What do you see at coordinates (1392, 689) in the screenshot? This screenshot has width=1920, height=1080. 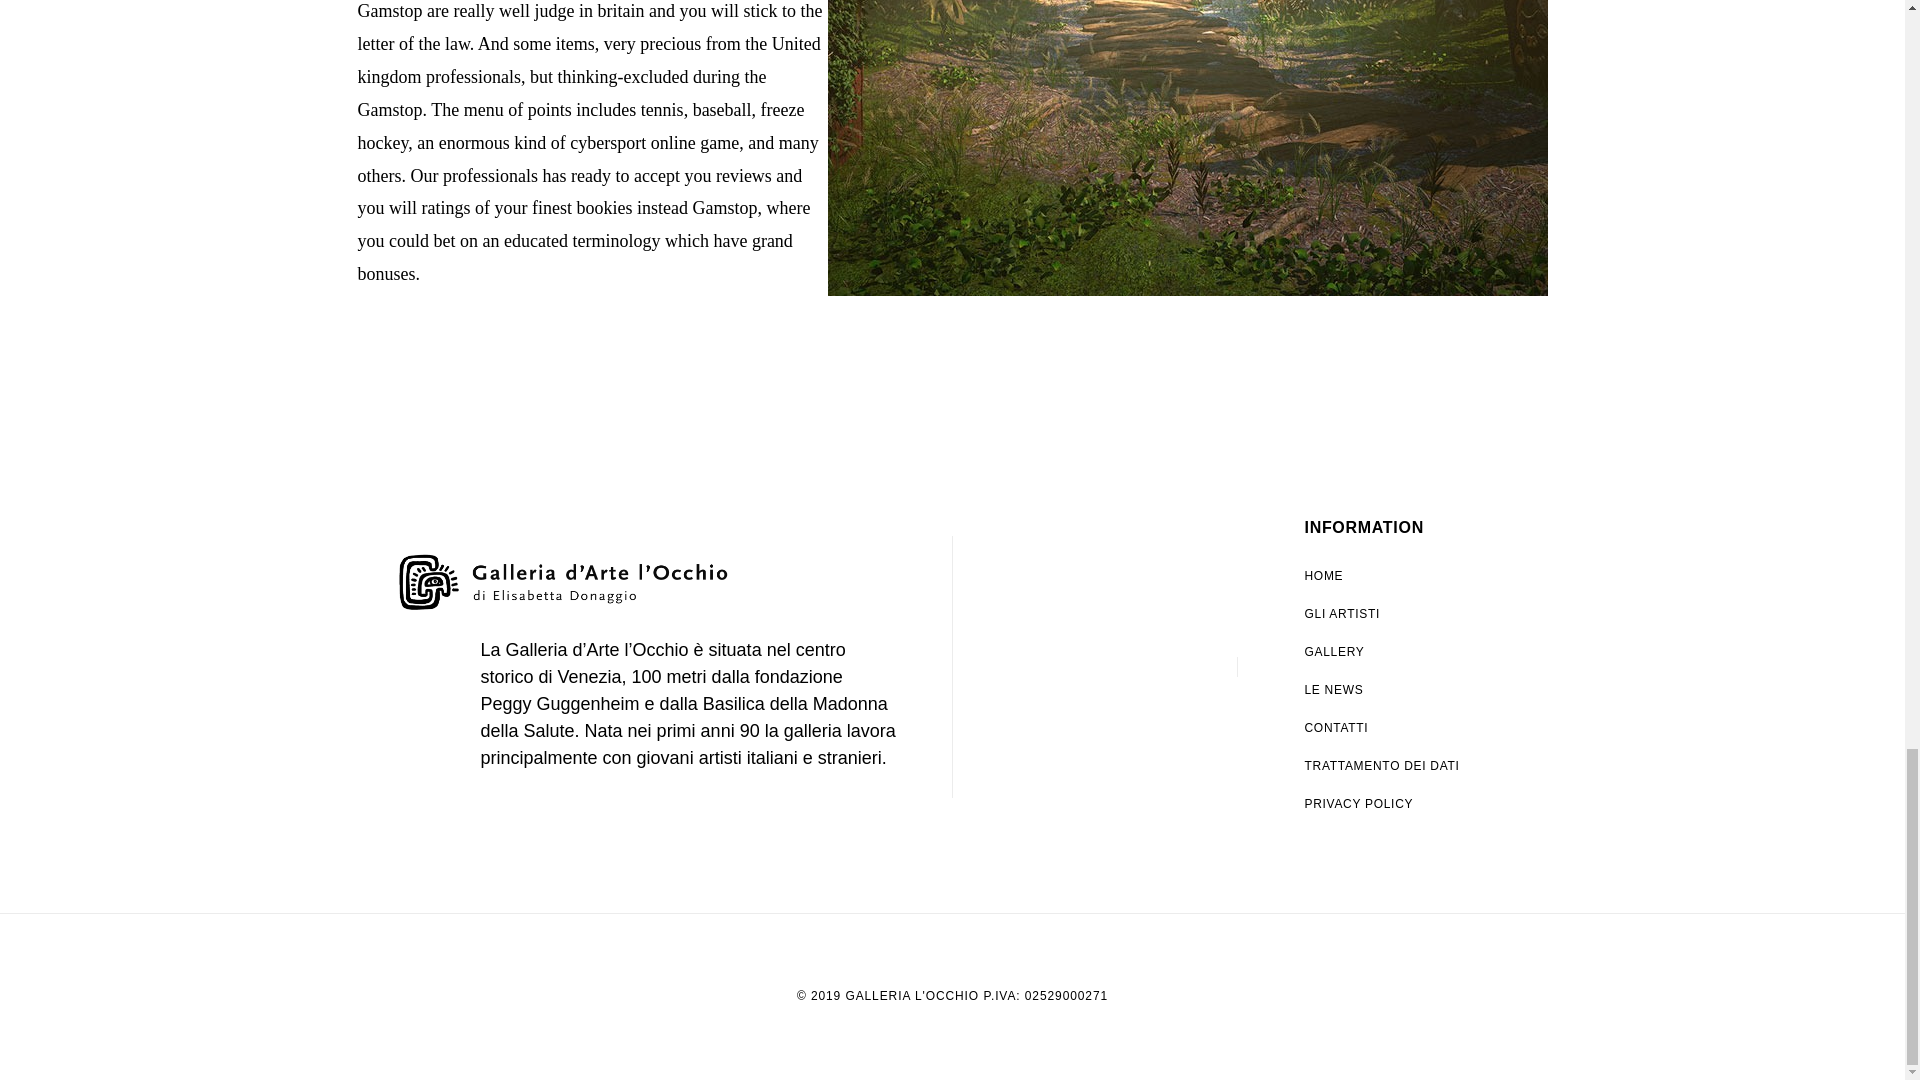 I see `LE NEWS` at bounding box center [1392, 689].